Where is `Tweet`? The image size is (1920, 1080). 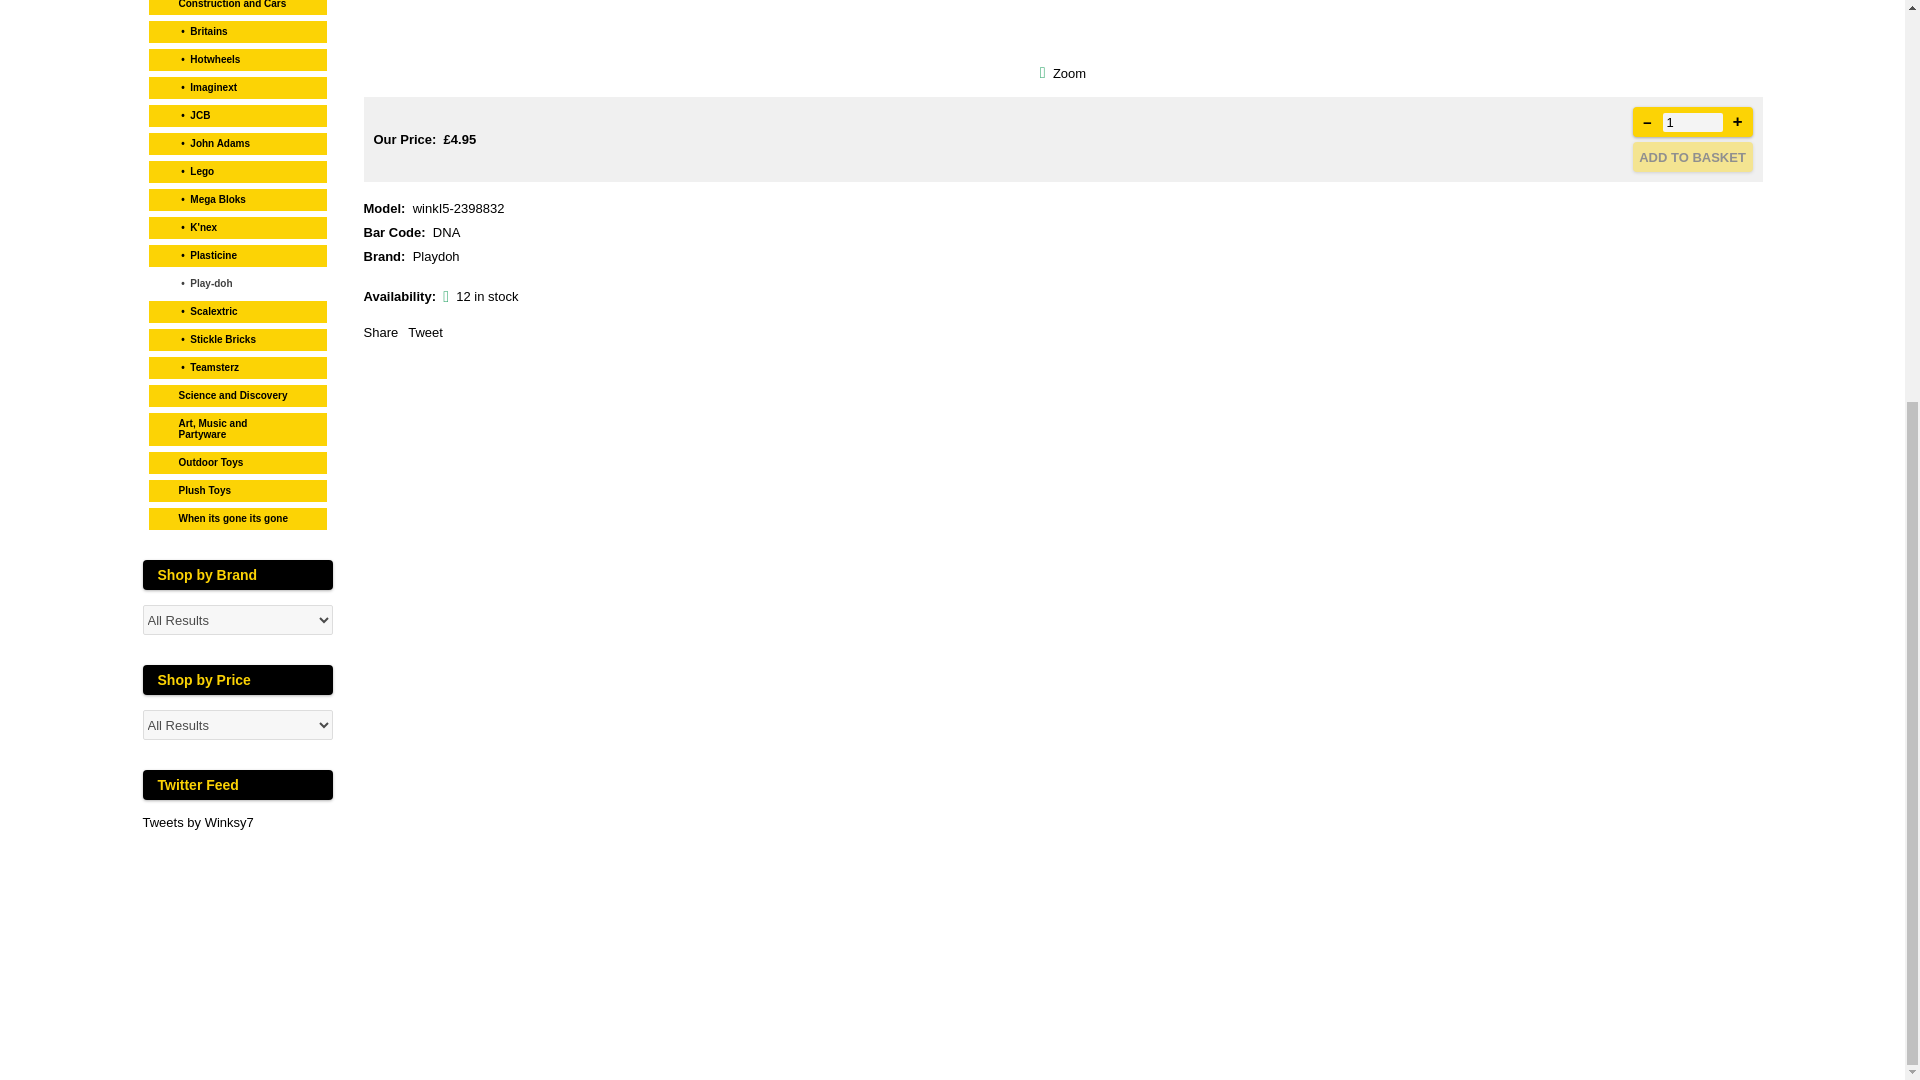
Tweet is located at coordinates (425, 332).